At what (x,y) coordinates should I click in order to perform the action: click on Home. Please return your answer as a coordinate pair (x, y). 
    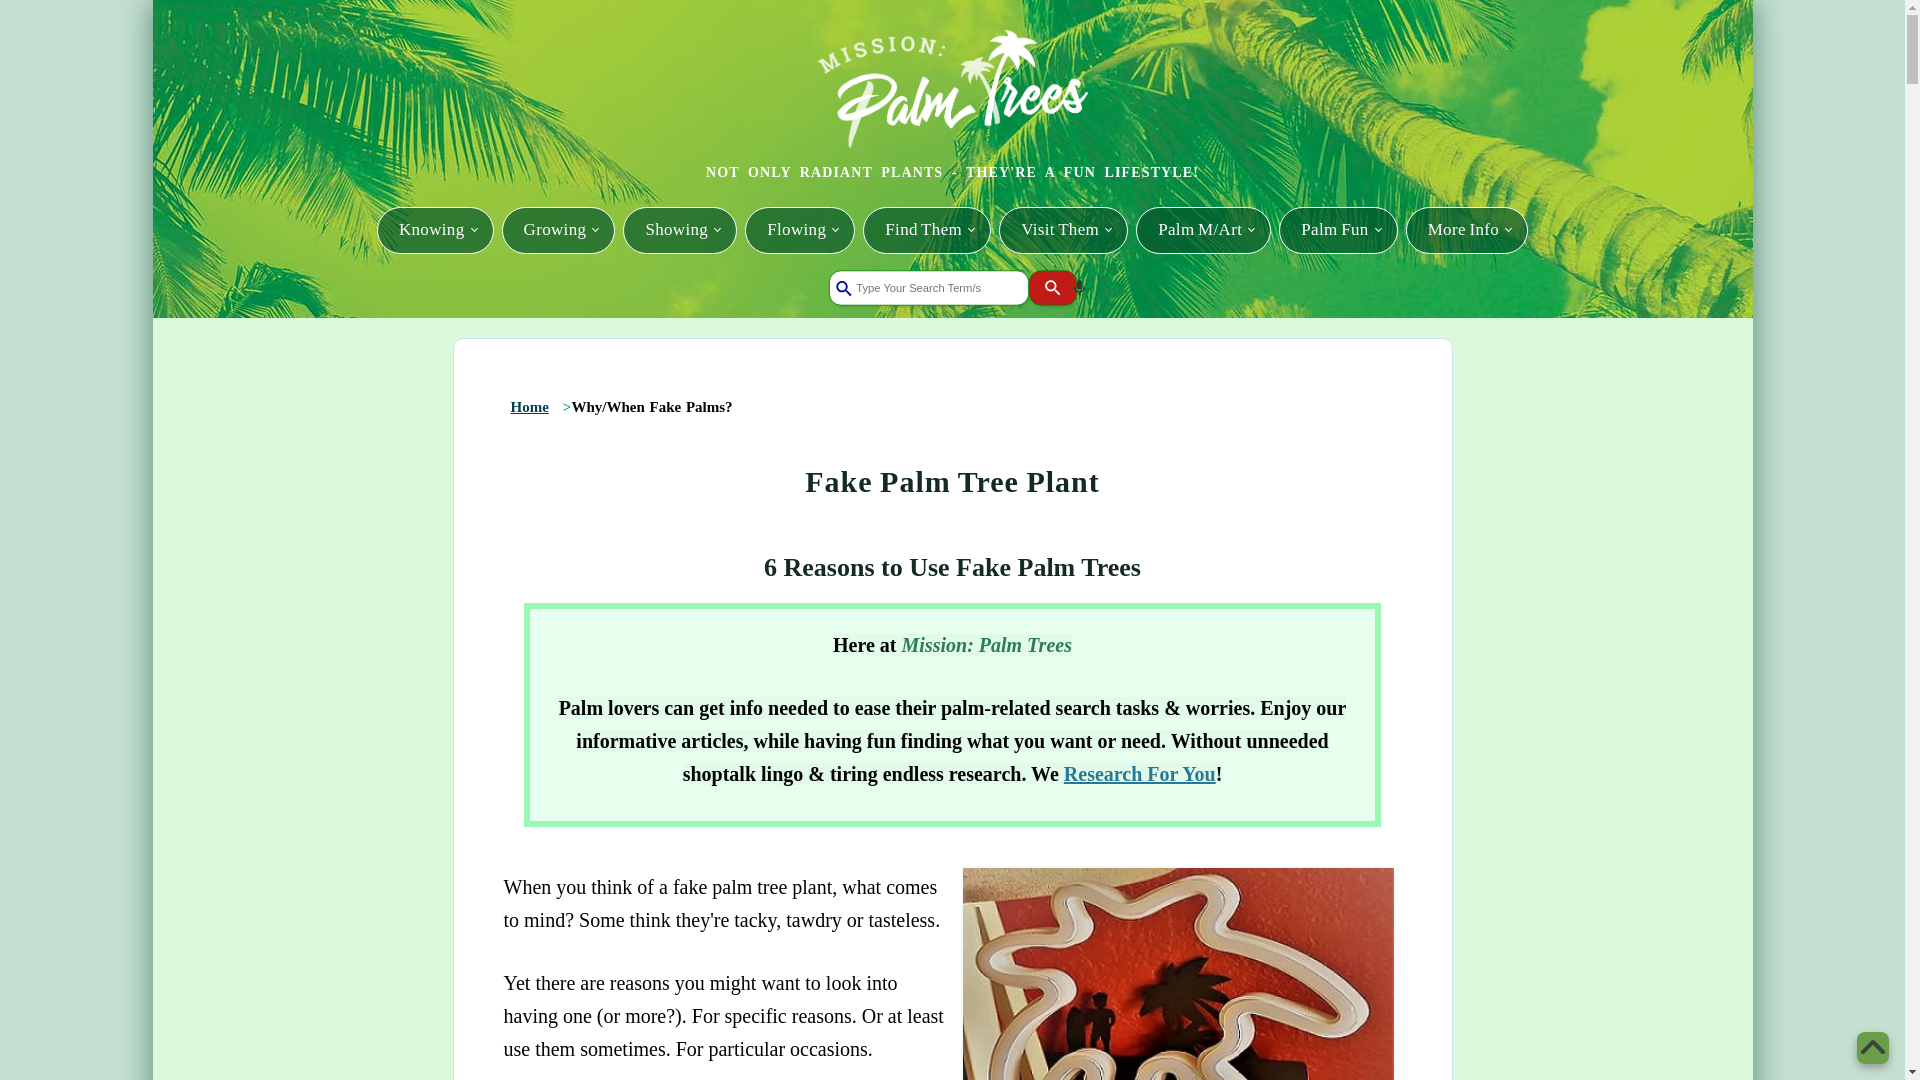
    Looking at the image, I should click on (530, 406).